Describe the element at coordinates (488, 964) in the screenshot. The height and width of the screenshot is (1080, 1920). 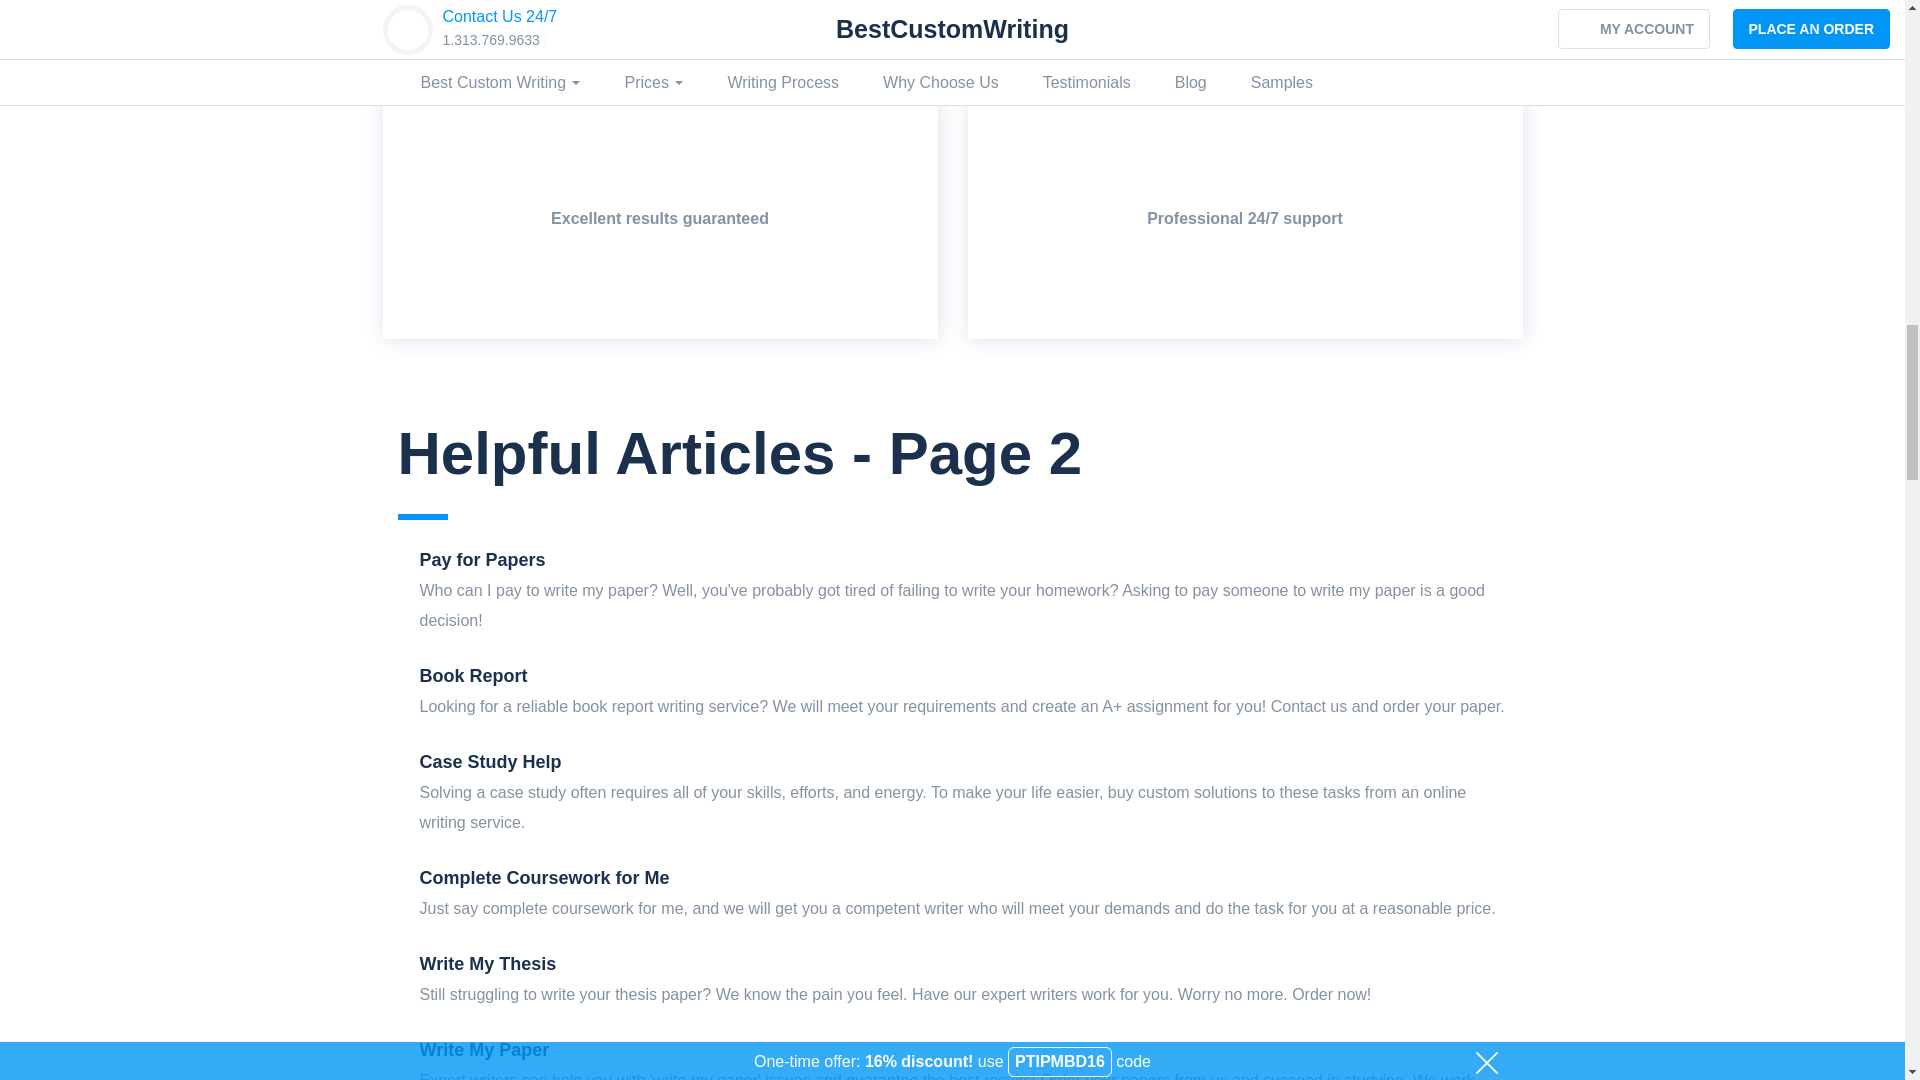
I see `Write My Thesis` at that location.